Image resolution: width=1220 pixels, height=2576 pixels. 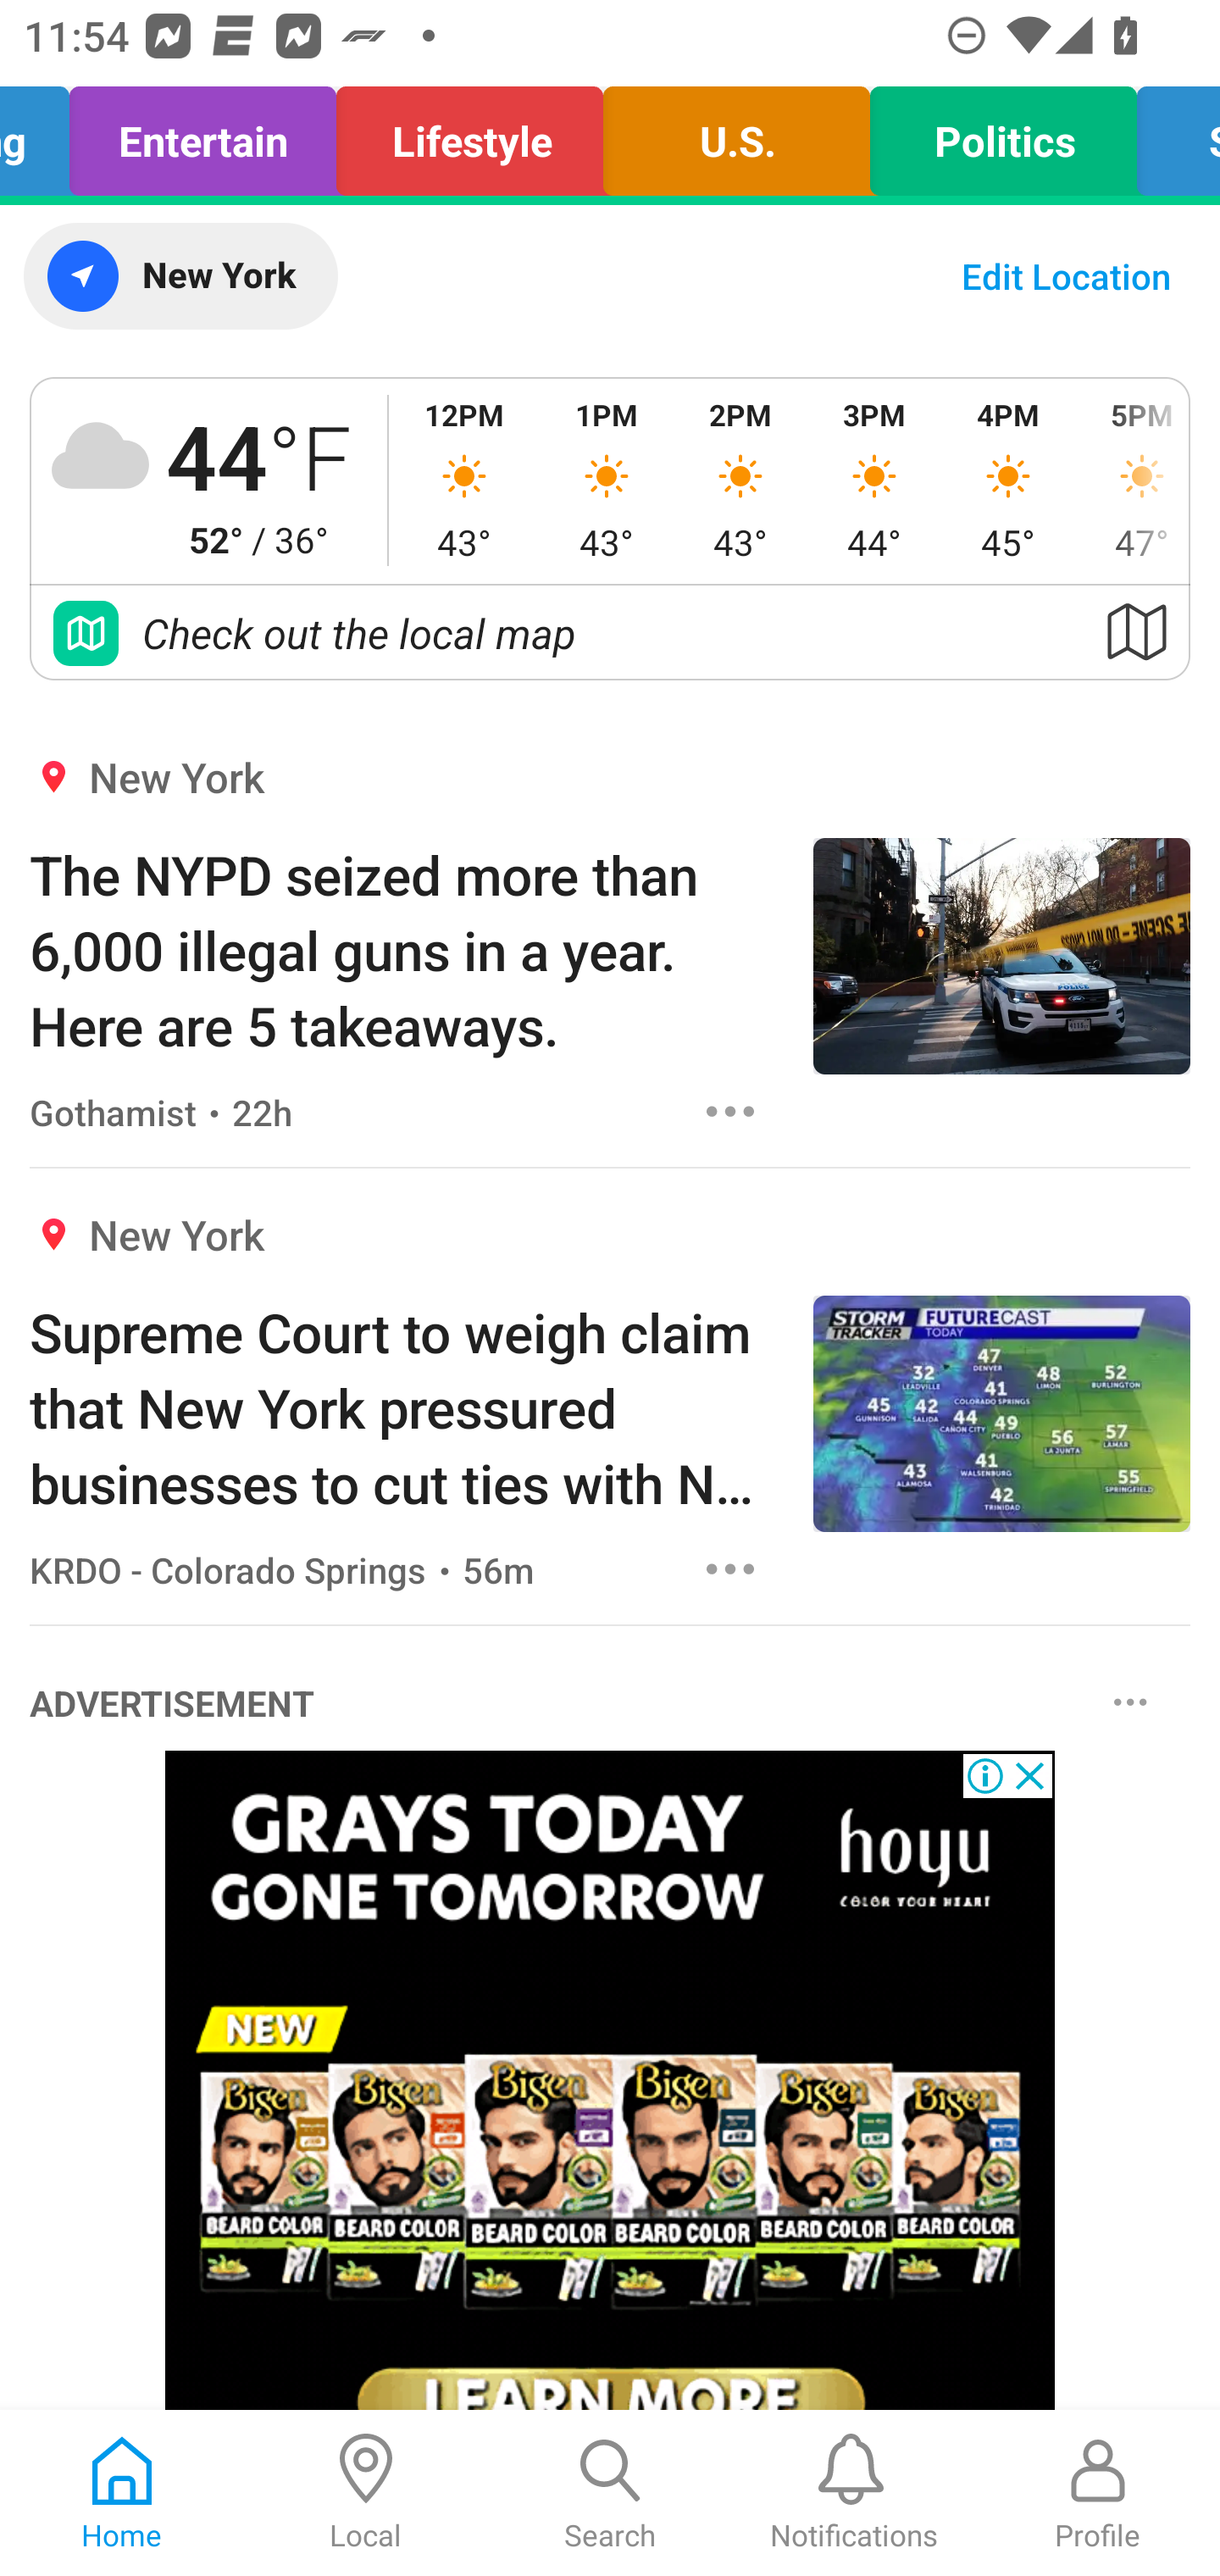 What do you see at coordinates (610, 2493) in the screenshot?
I see `Search` at bounding box center [610, 2493].